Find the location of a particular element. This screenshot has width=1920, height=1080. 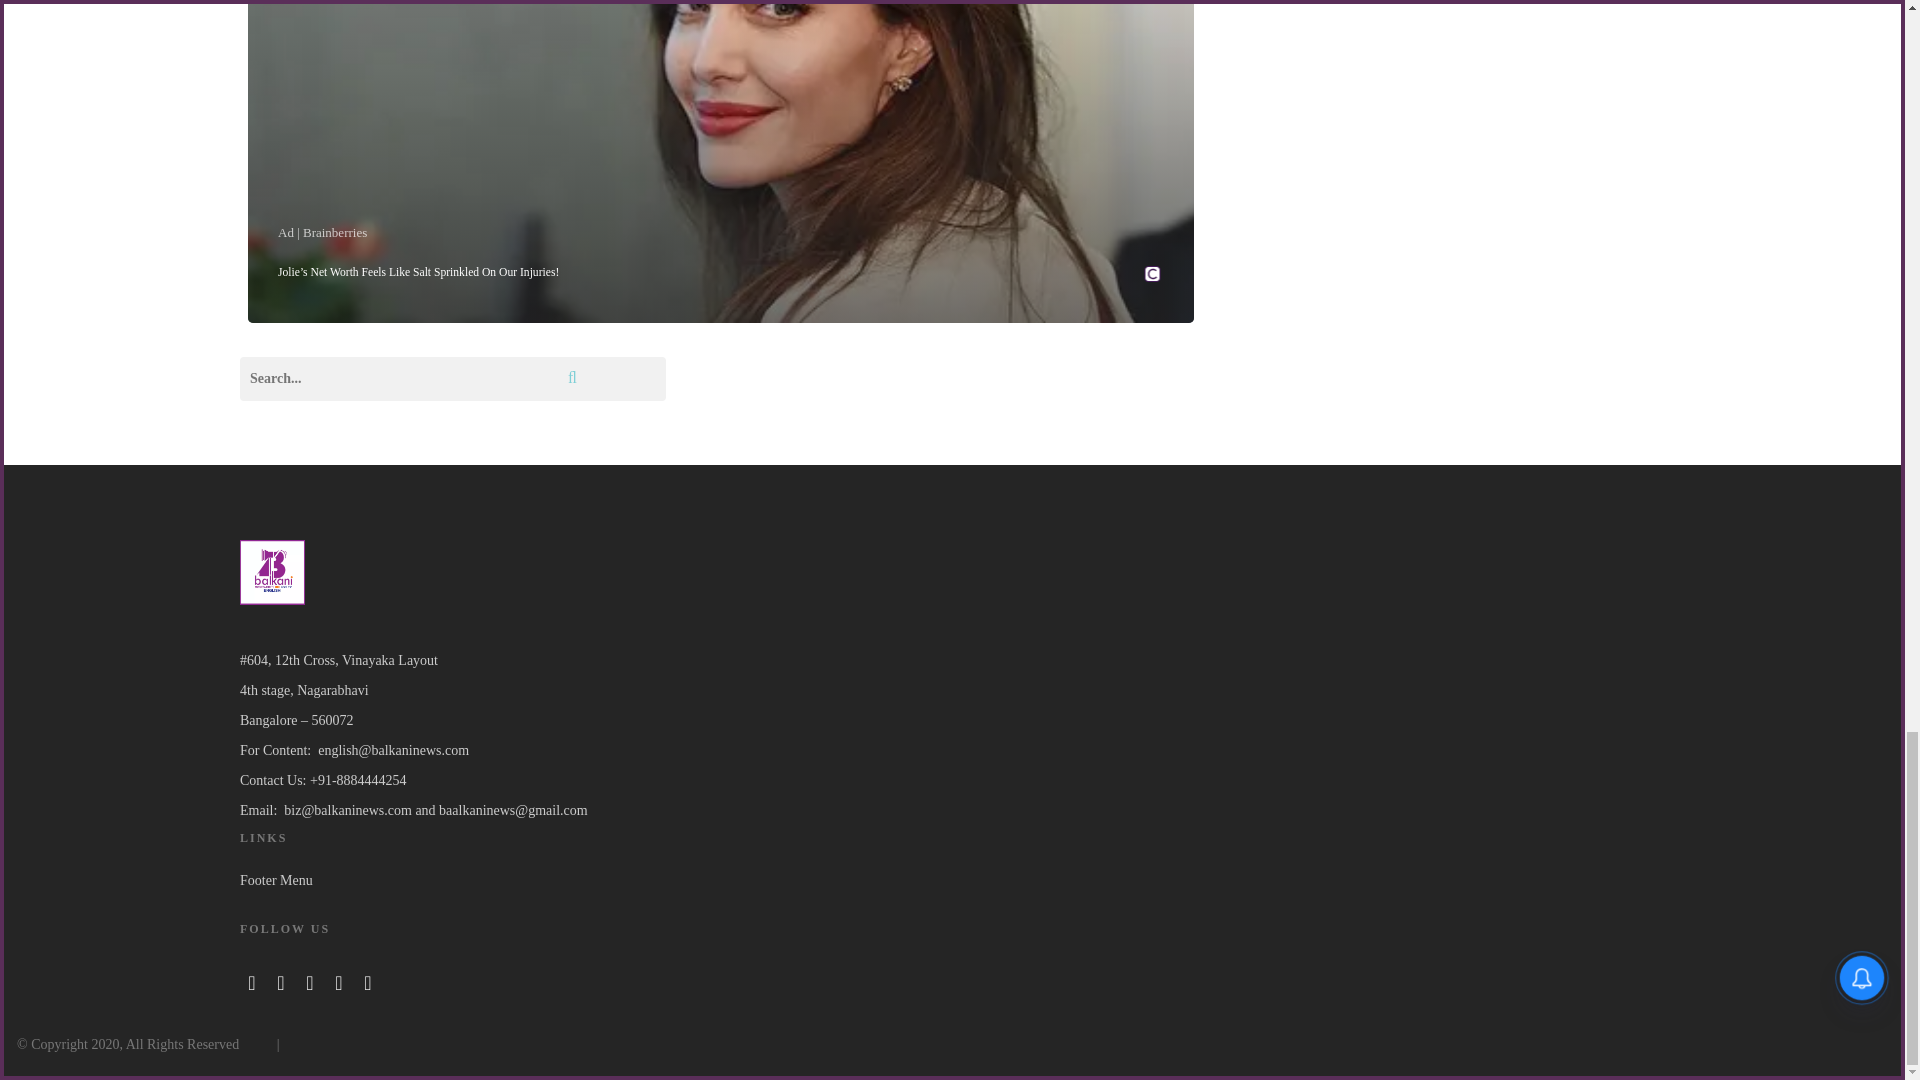

Instagram is located at coordinates (338, 980).